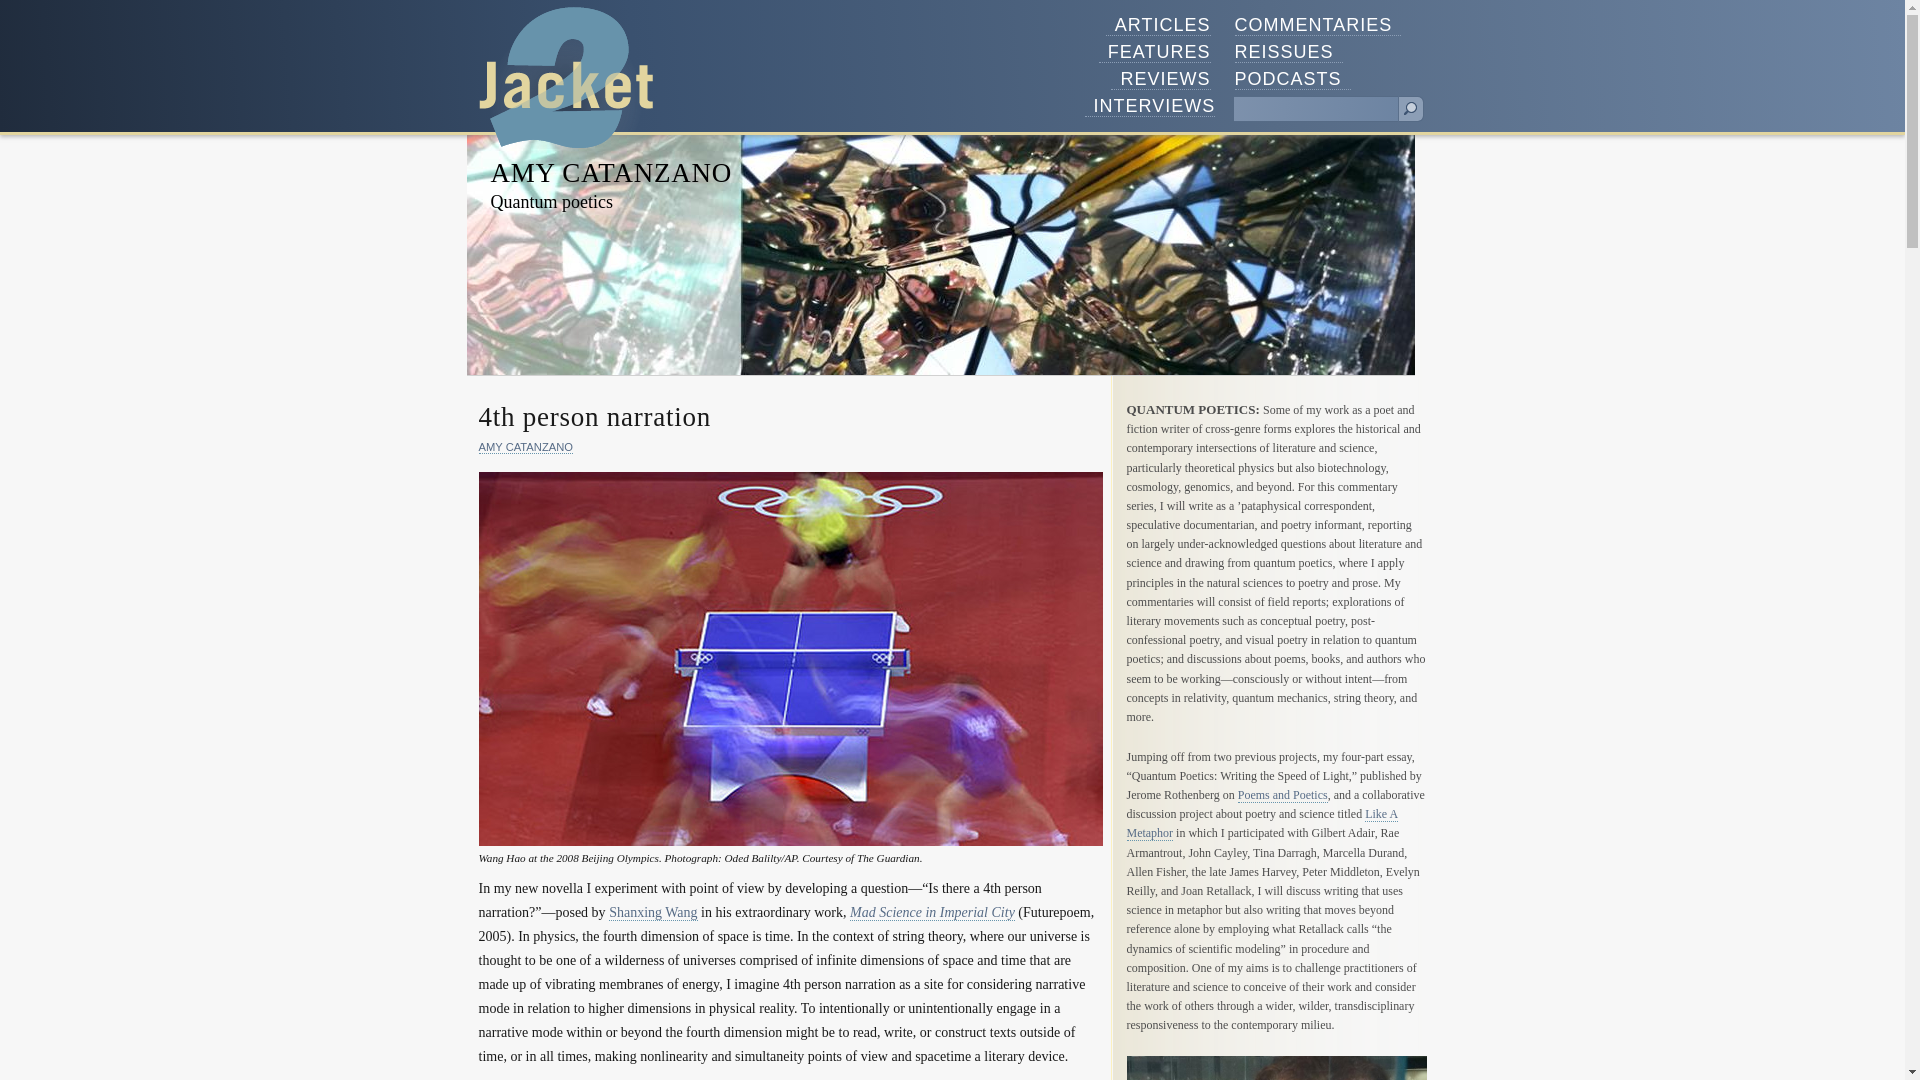 The width and height of the screenshot is (1920, 1080). I want to click on INTERVIEWS, so click(1150, 106).